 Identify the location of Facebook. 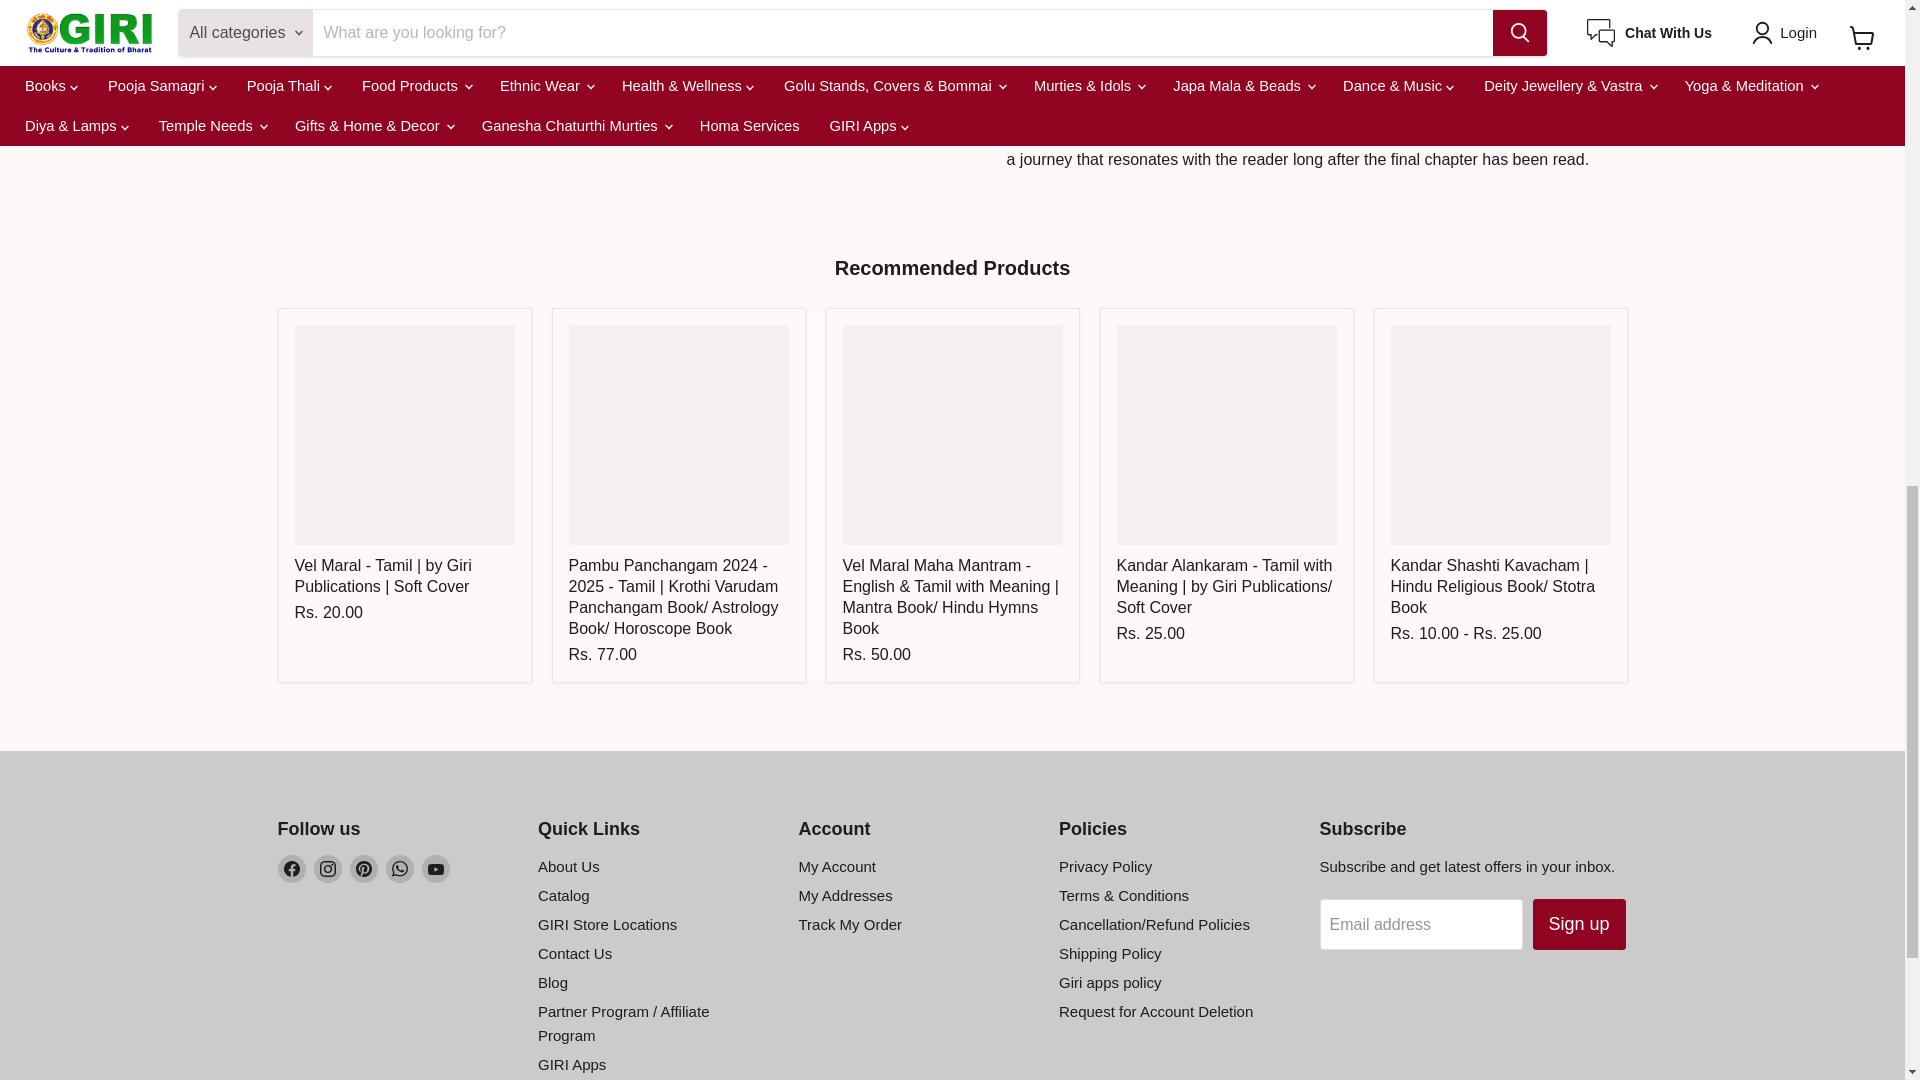
(292, 869).